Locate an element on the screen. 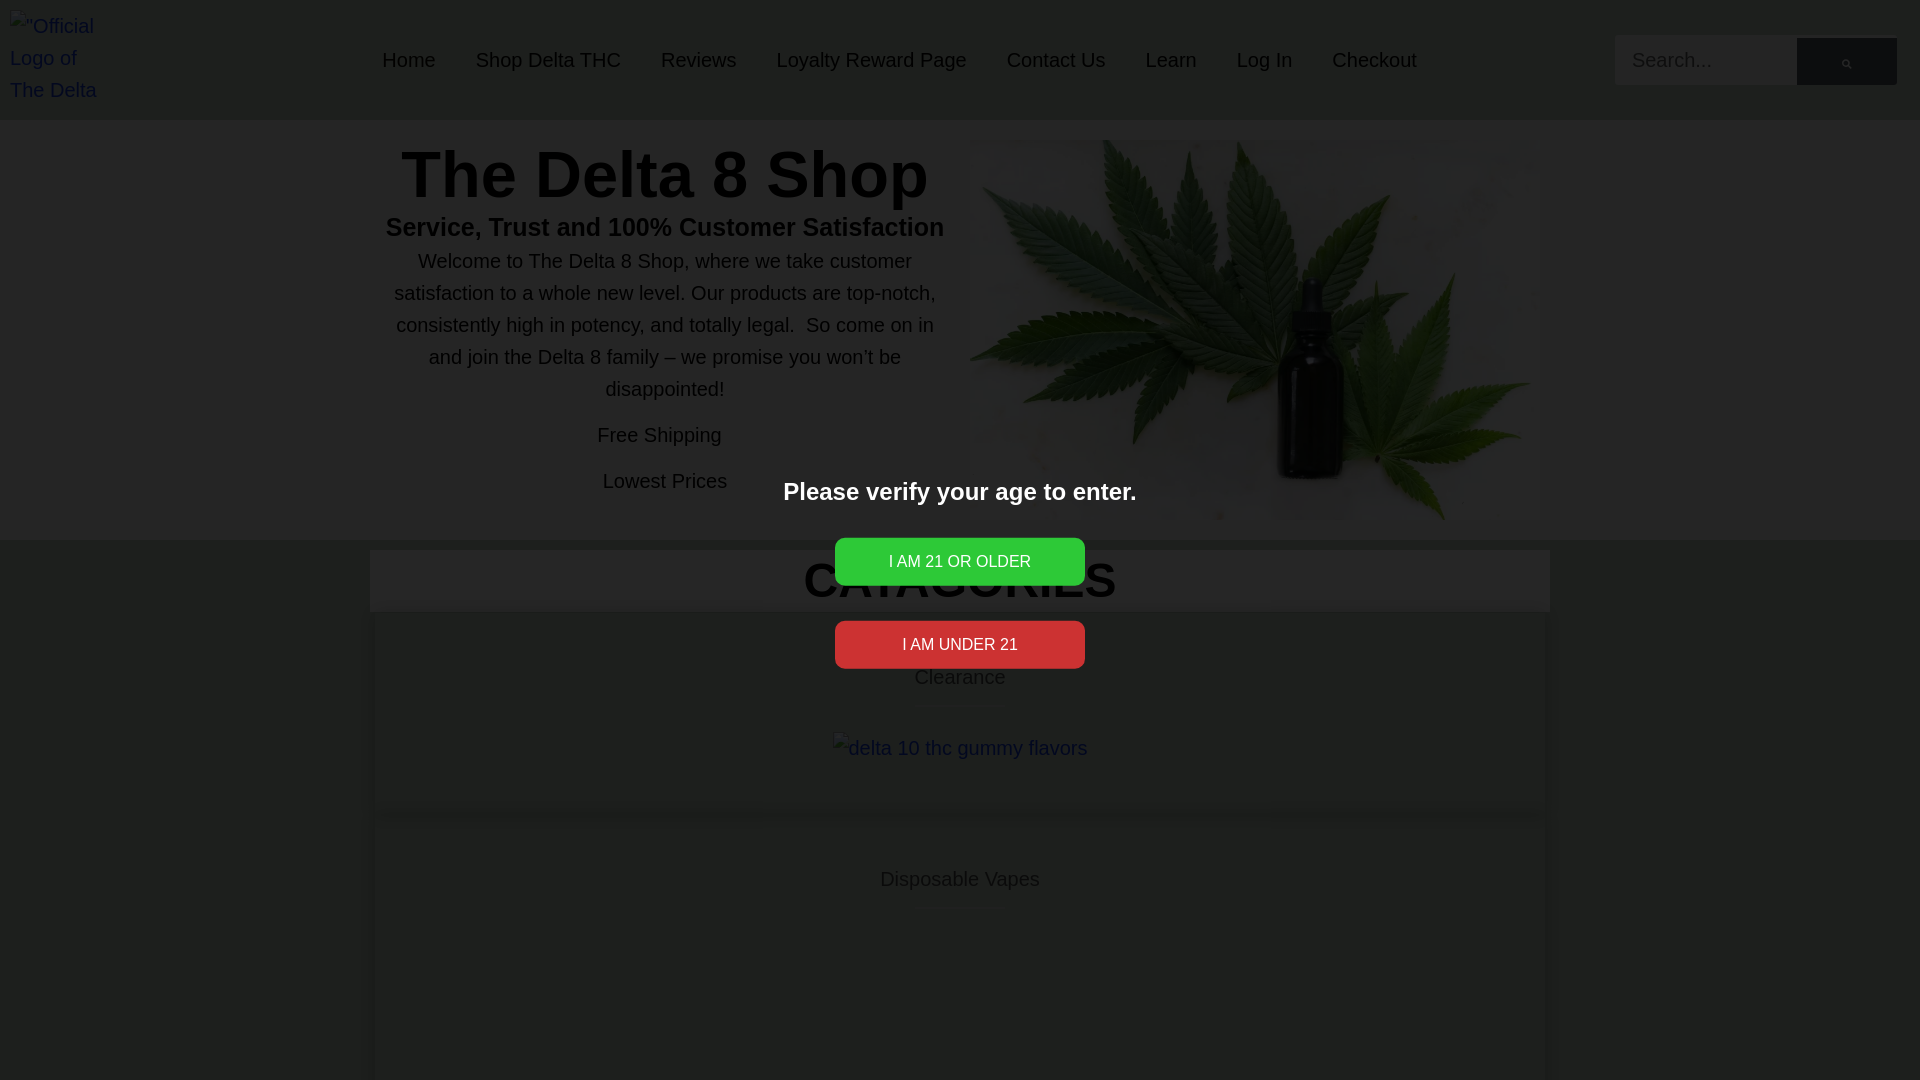 This screenshot has width=1920, height=1080. Checkout is located at coordinates (1374, 60).